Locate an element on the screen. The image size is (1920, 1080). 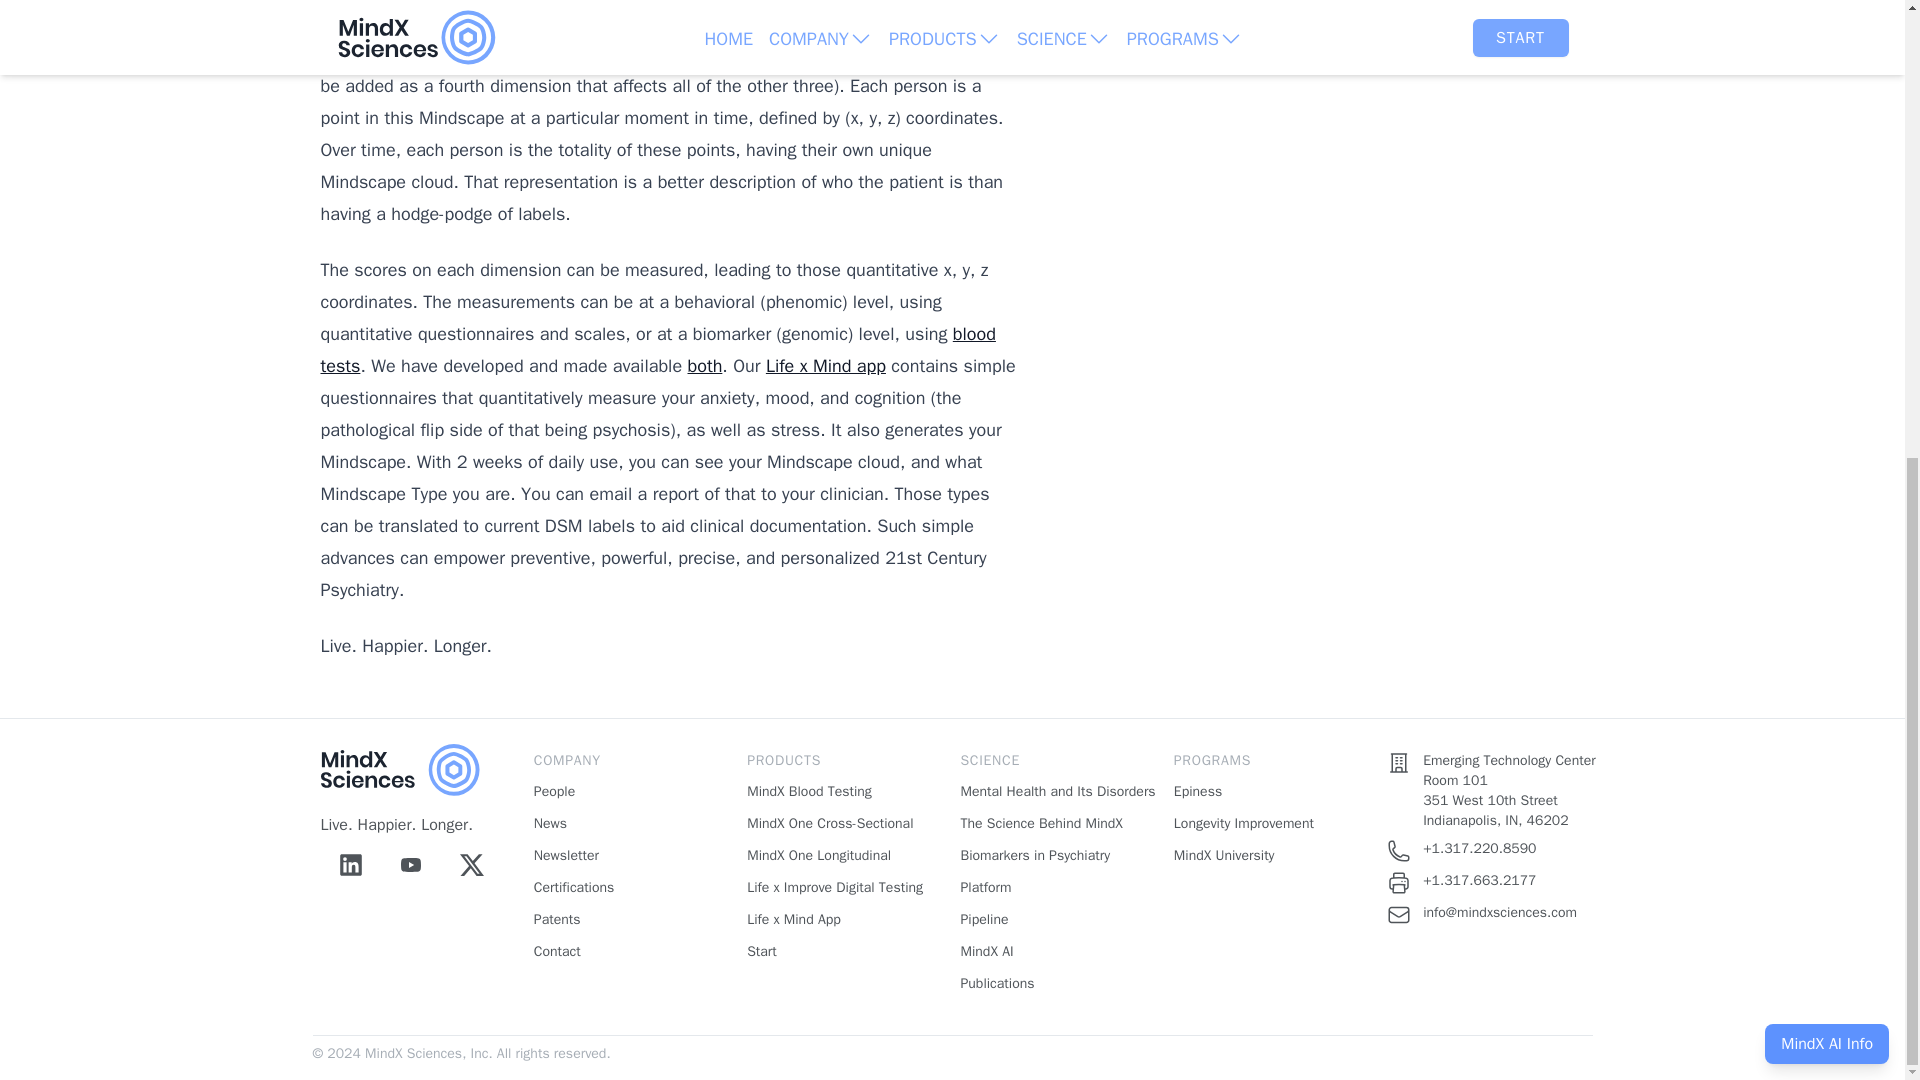
MindX One Cross-Sectional is located at coordinates (830, 823).